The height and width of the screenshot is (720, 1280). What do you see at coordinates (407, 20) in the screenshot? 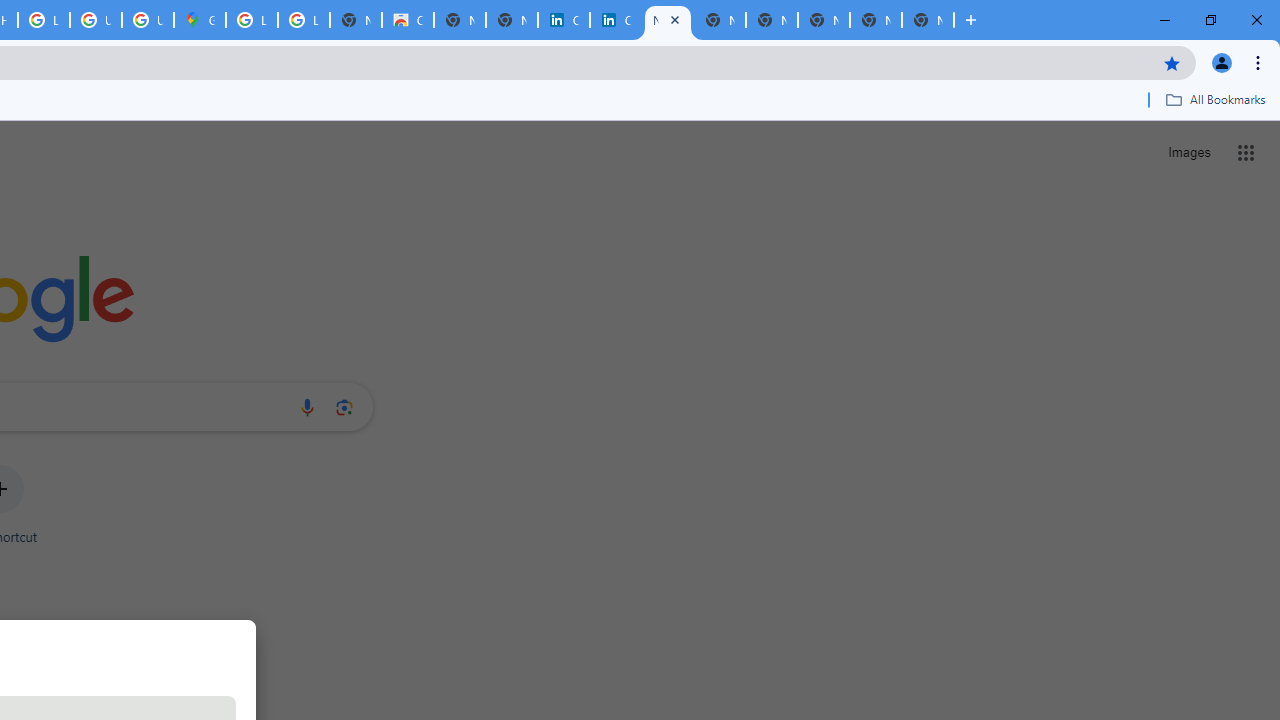
I see `Chrome Web Store` at bounding box center [407, 20].